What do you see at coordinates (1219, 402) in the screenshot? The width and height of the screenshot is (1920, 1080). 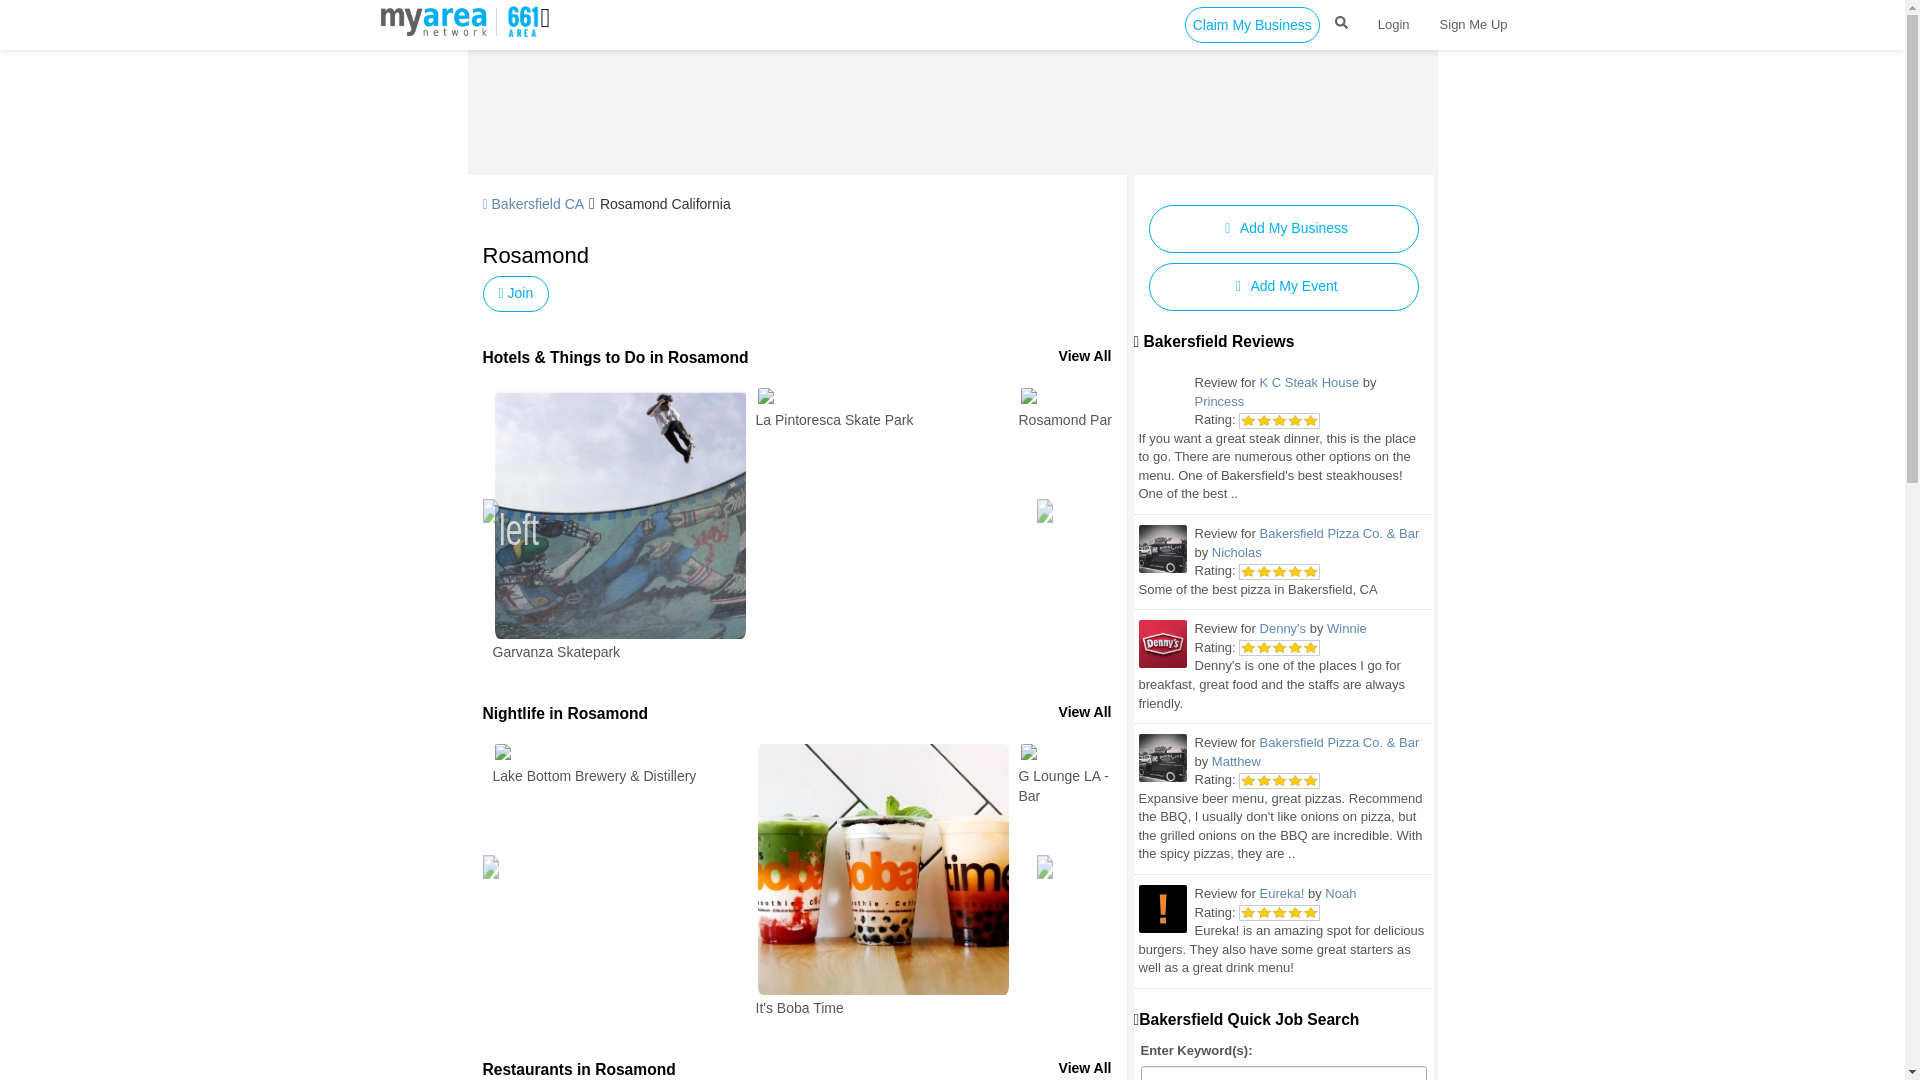 I see `Princess` at bounding box center [1219, 402].